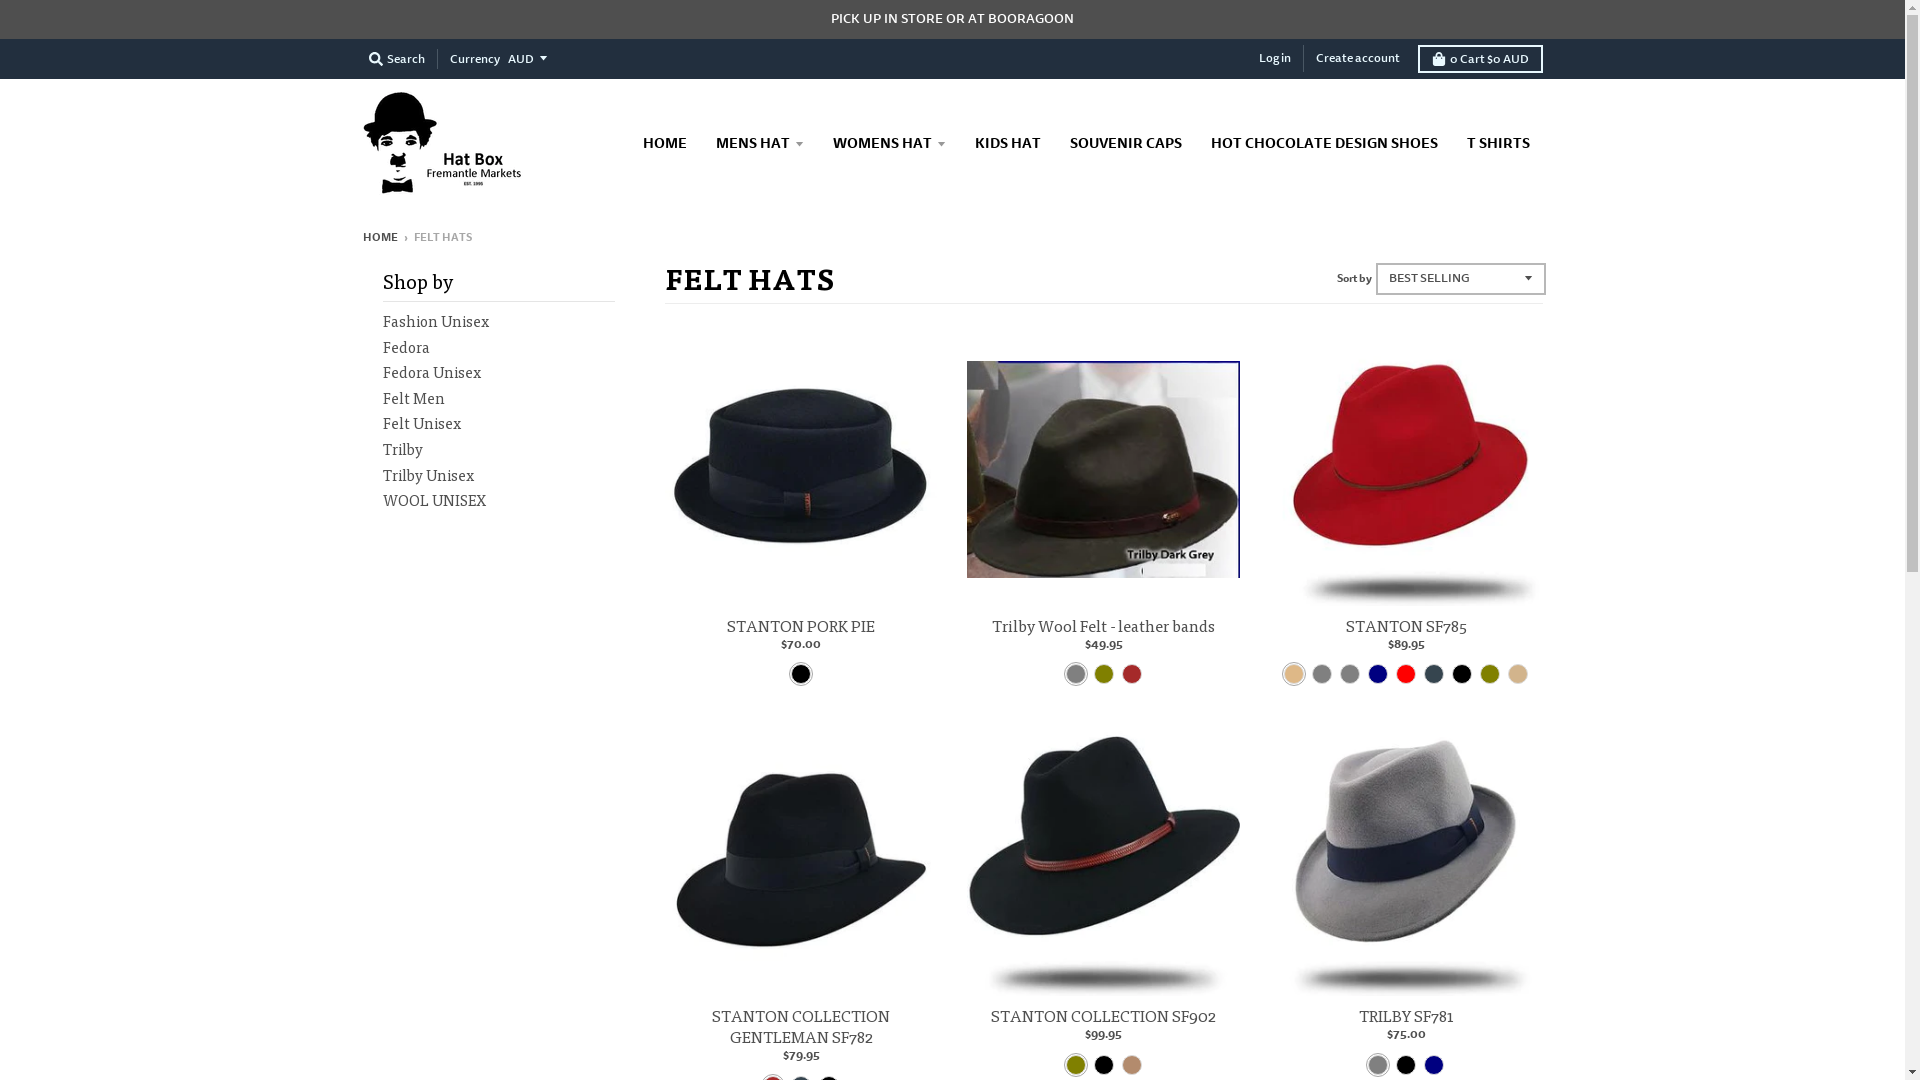 This screenshot has width=1920, height=1080. Describe the element at coordinates (1104, 674) in the screenshot. I see `Olive` at that location.